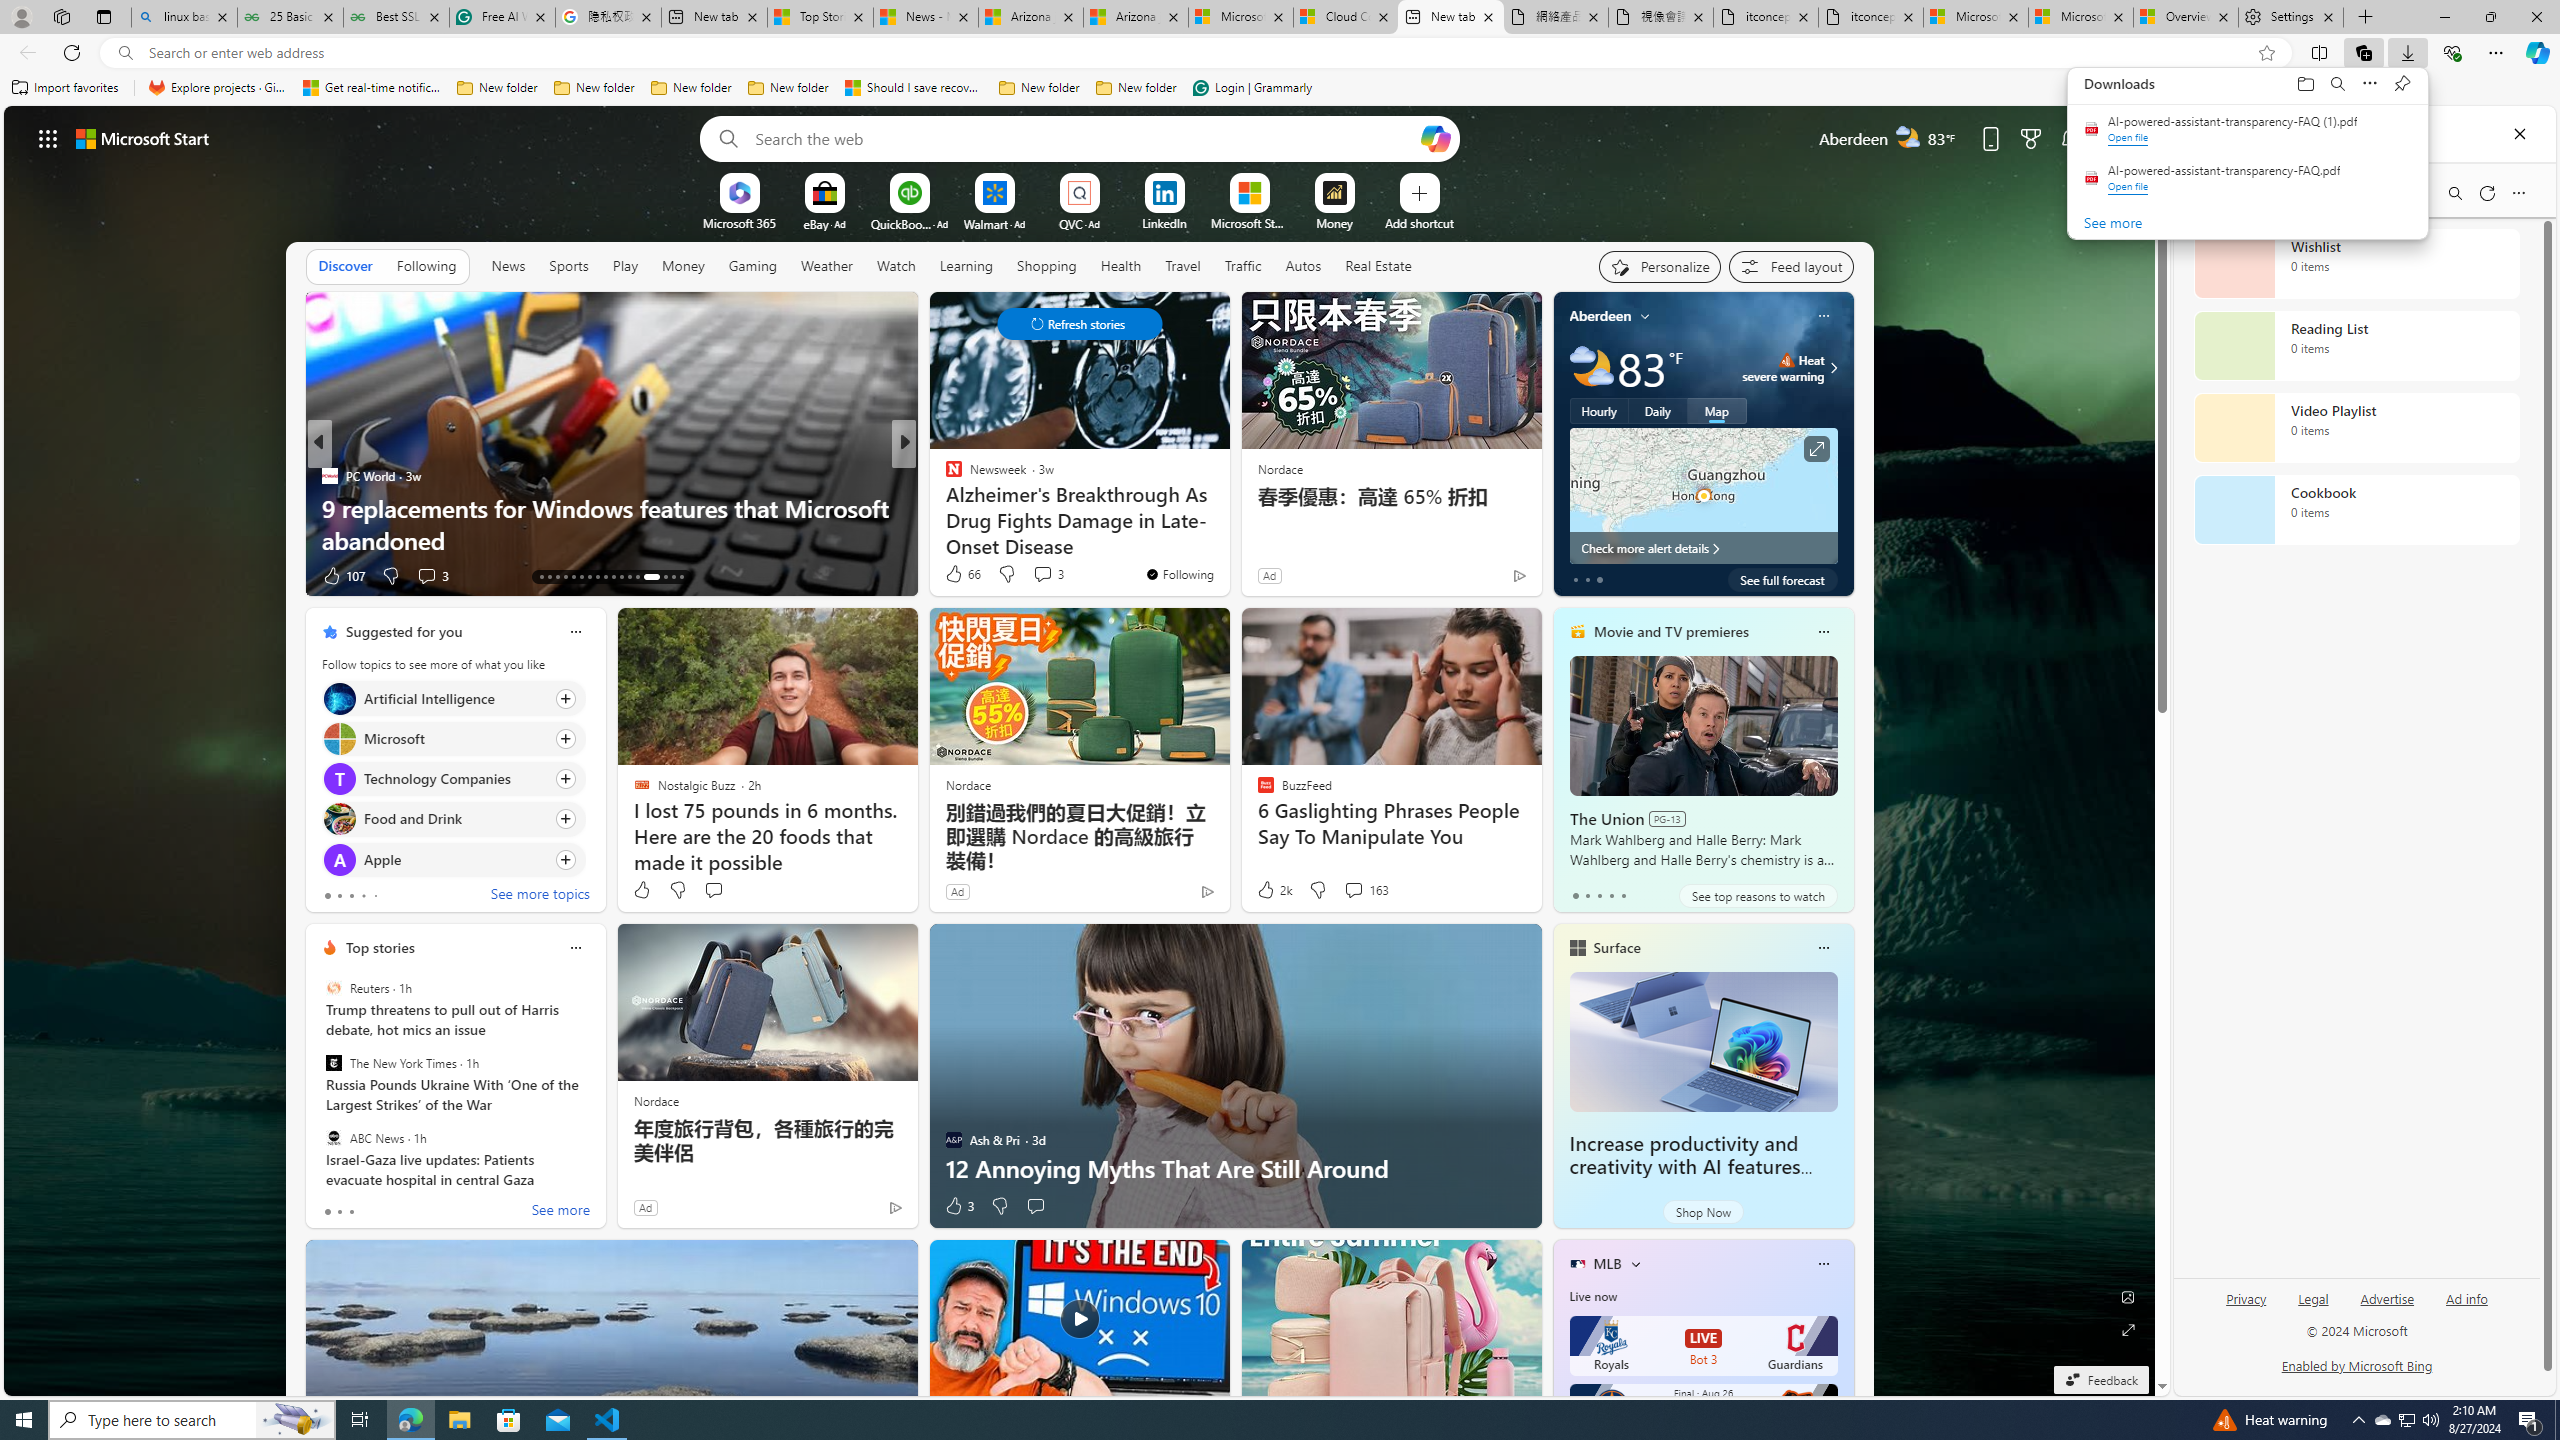 Image resolution: width=2560 pixels, height=1440 pixels. I want to click on Import favorites, so click(65, 88).